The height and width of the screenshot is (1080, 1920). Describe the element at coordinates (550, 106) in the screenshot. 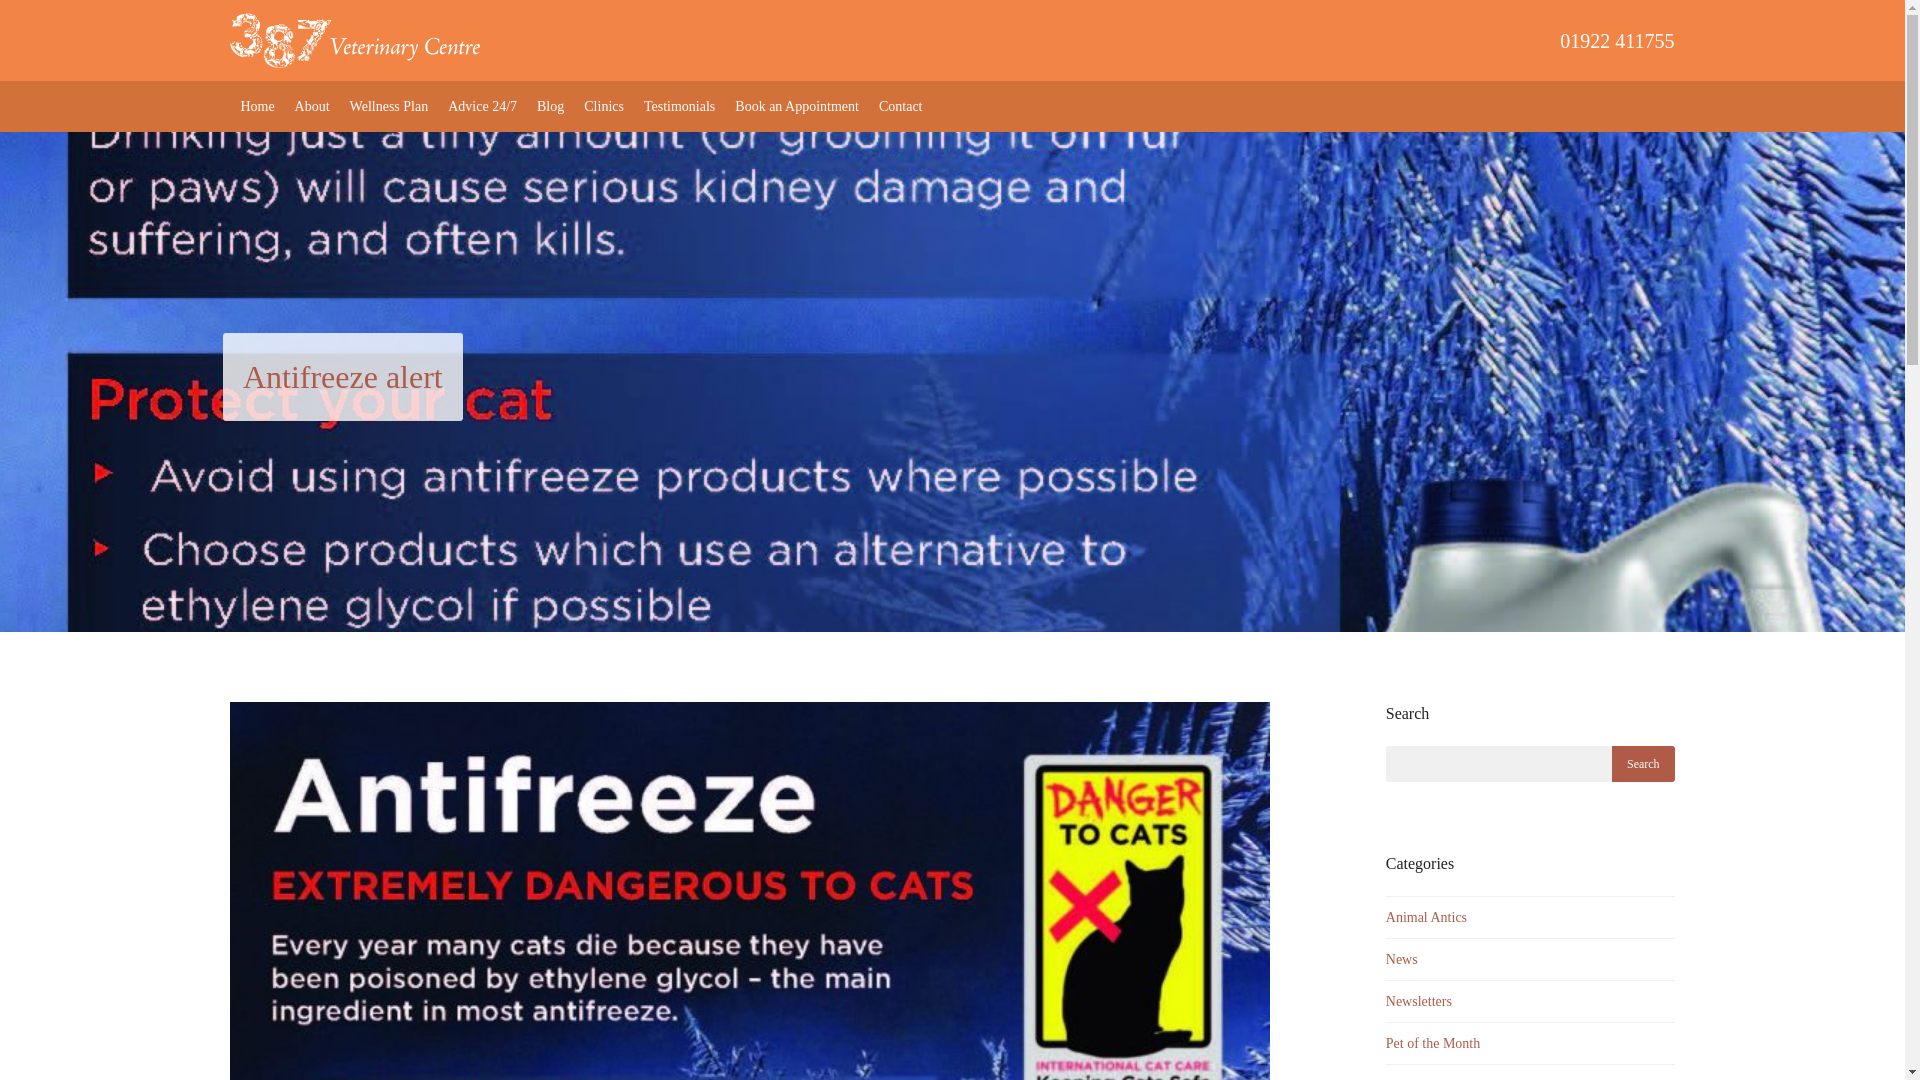

I see `Blog` at that location.